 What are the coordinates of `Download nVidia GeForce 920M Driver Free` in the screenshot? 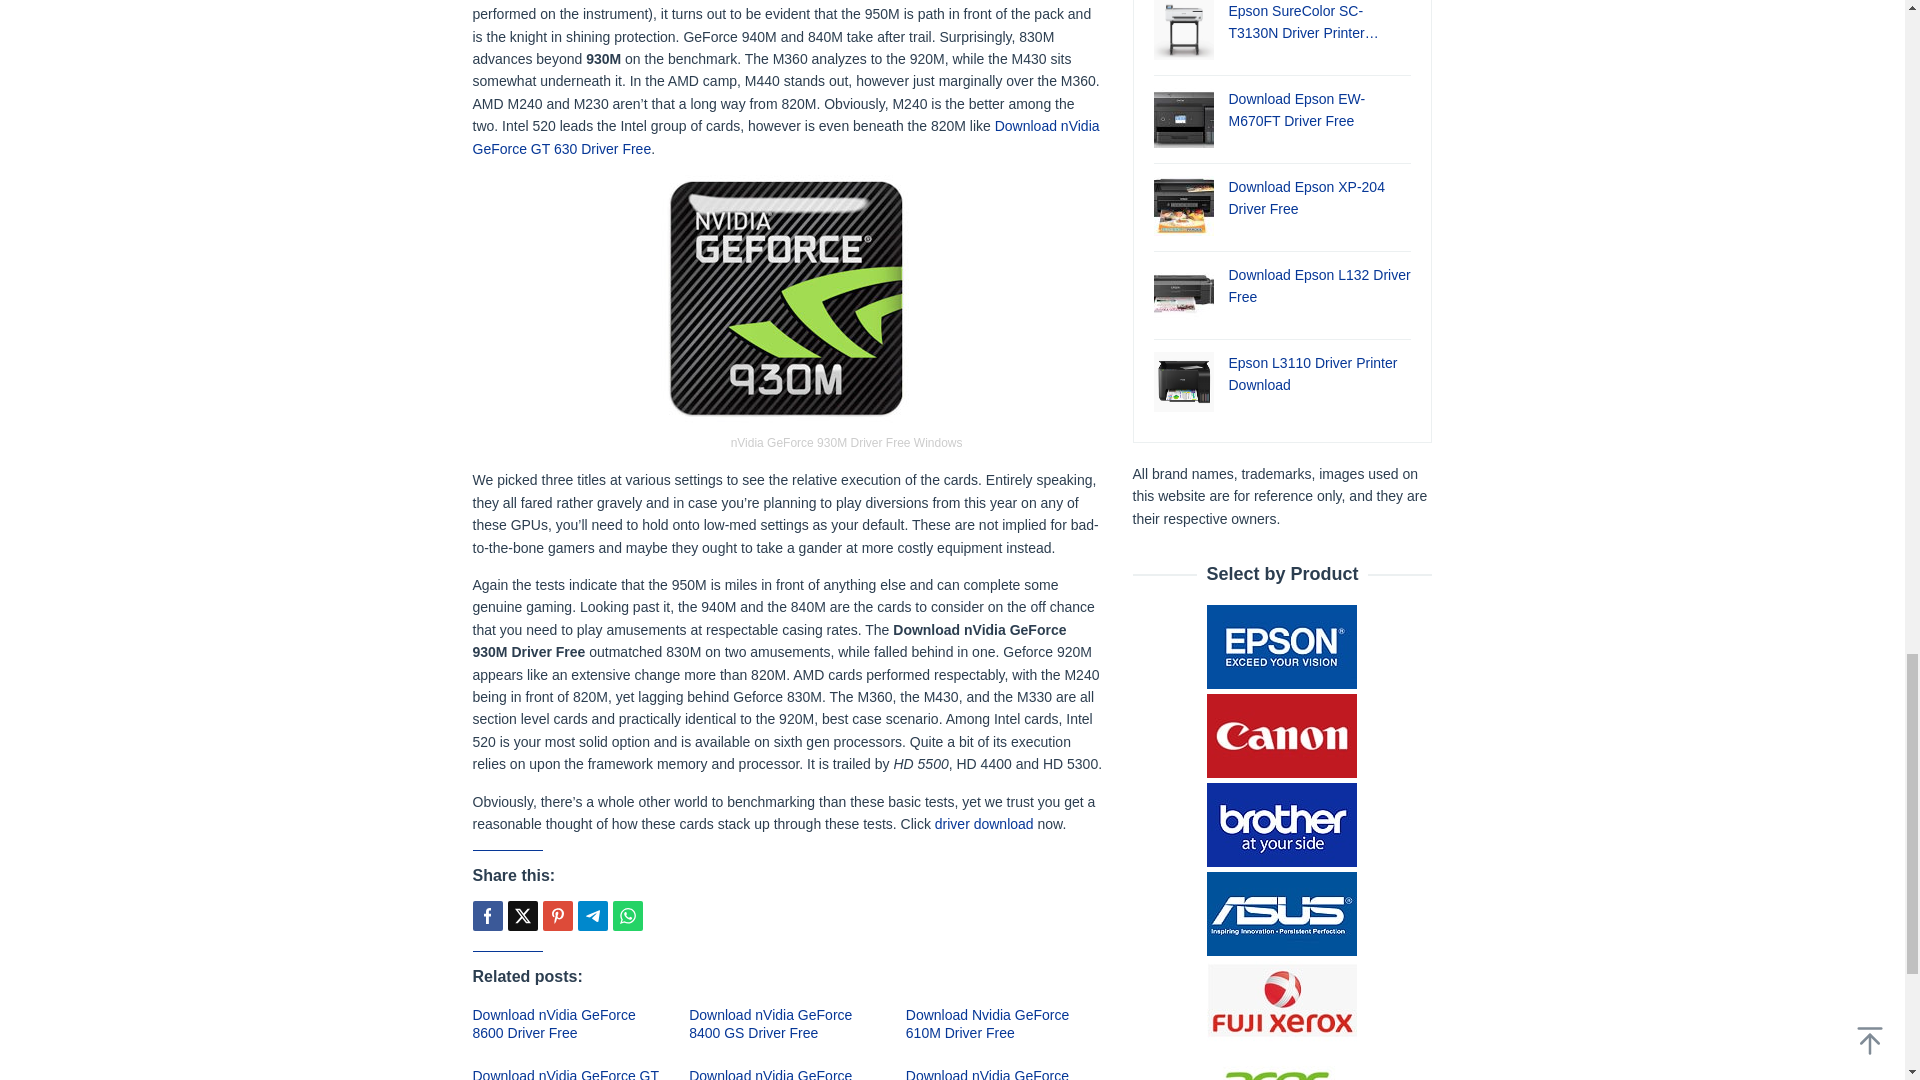 It's located at (988, 1074).